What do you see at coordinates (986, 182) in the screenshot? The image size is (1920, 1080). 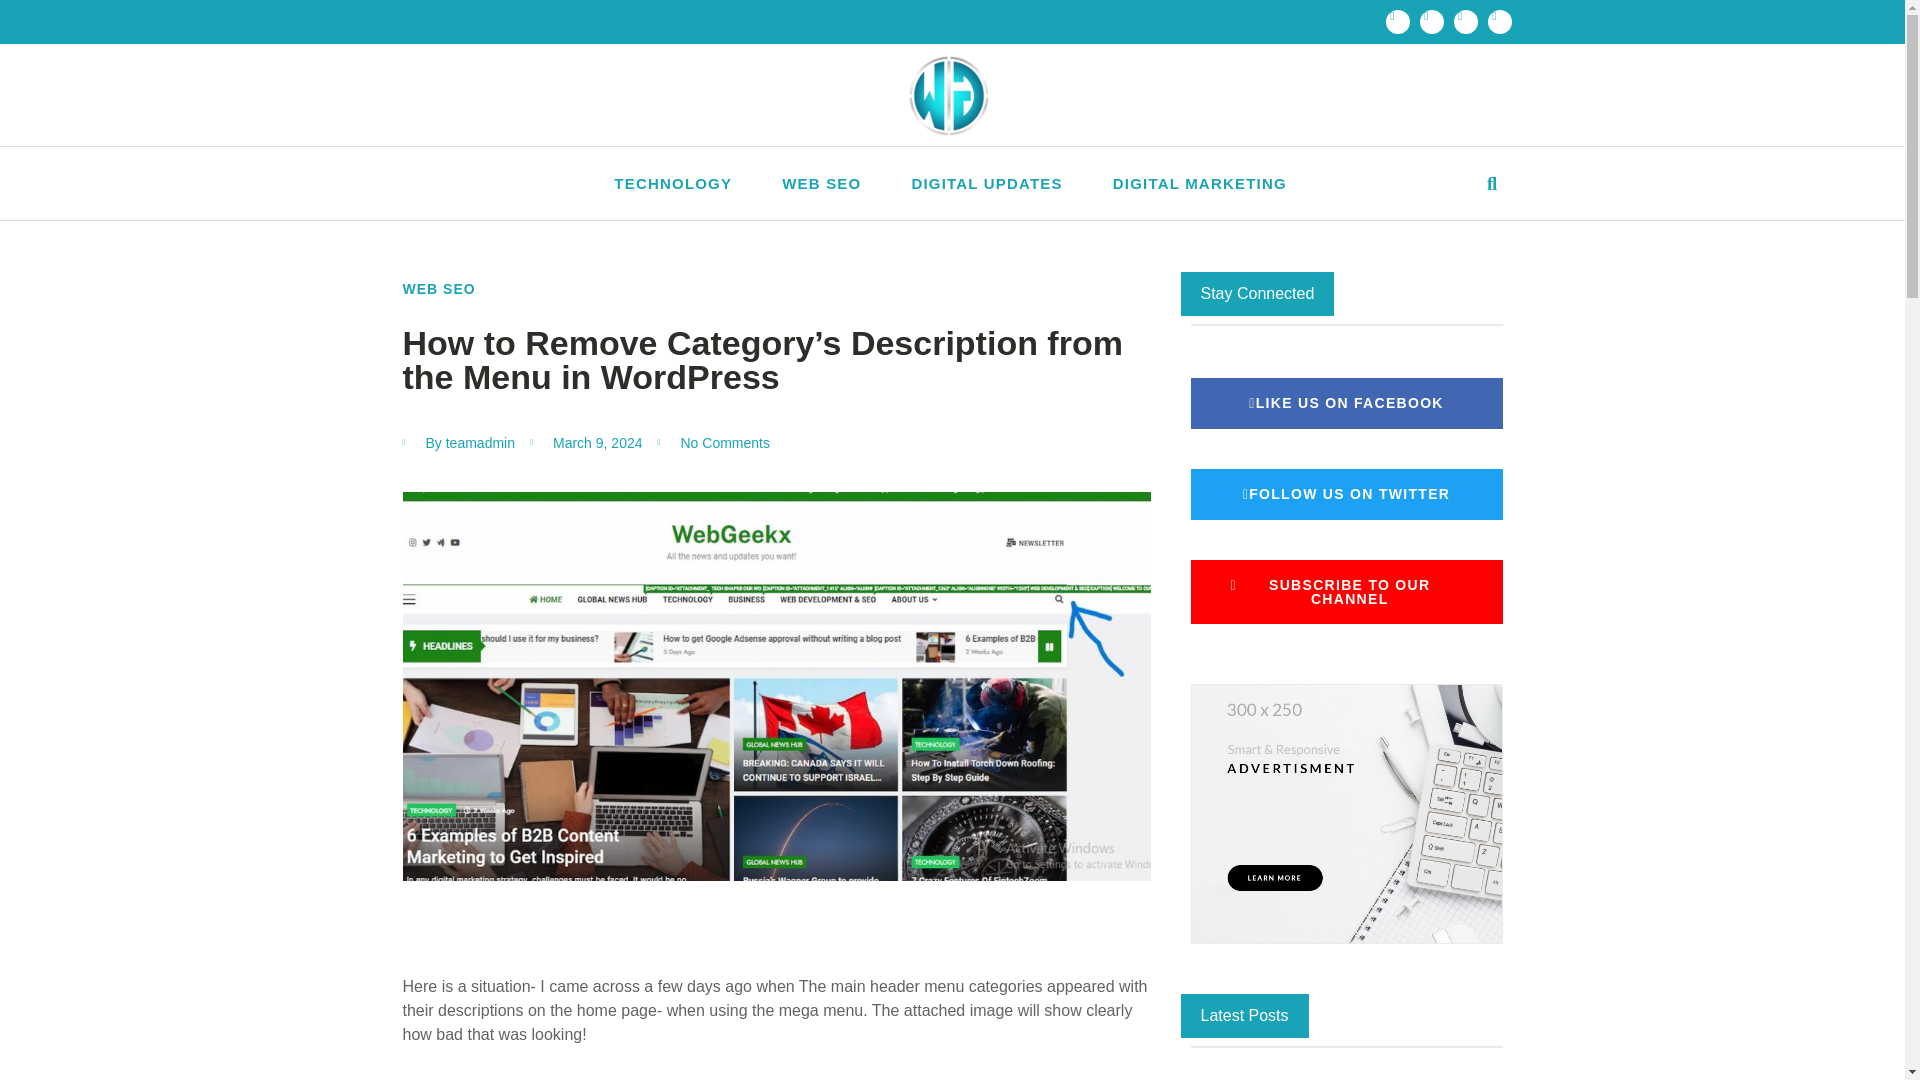 I see `DIGITAL UPDATES` at bounding box center [986, 182].